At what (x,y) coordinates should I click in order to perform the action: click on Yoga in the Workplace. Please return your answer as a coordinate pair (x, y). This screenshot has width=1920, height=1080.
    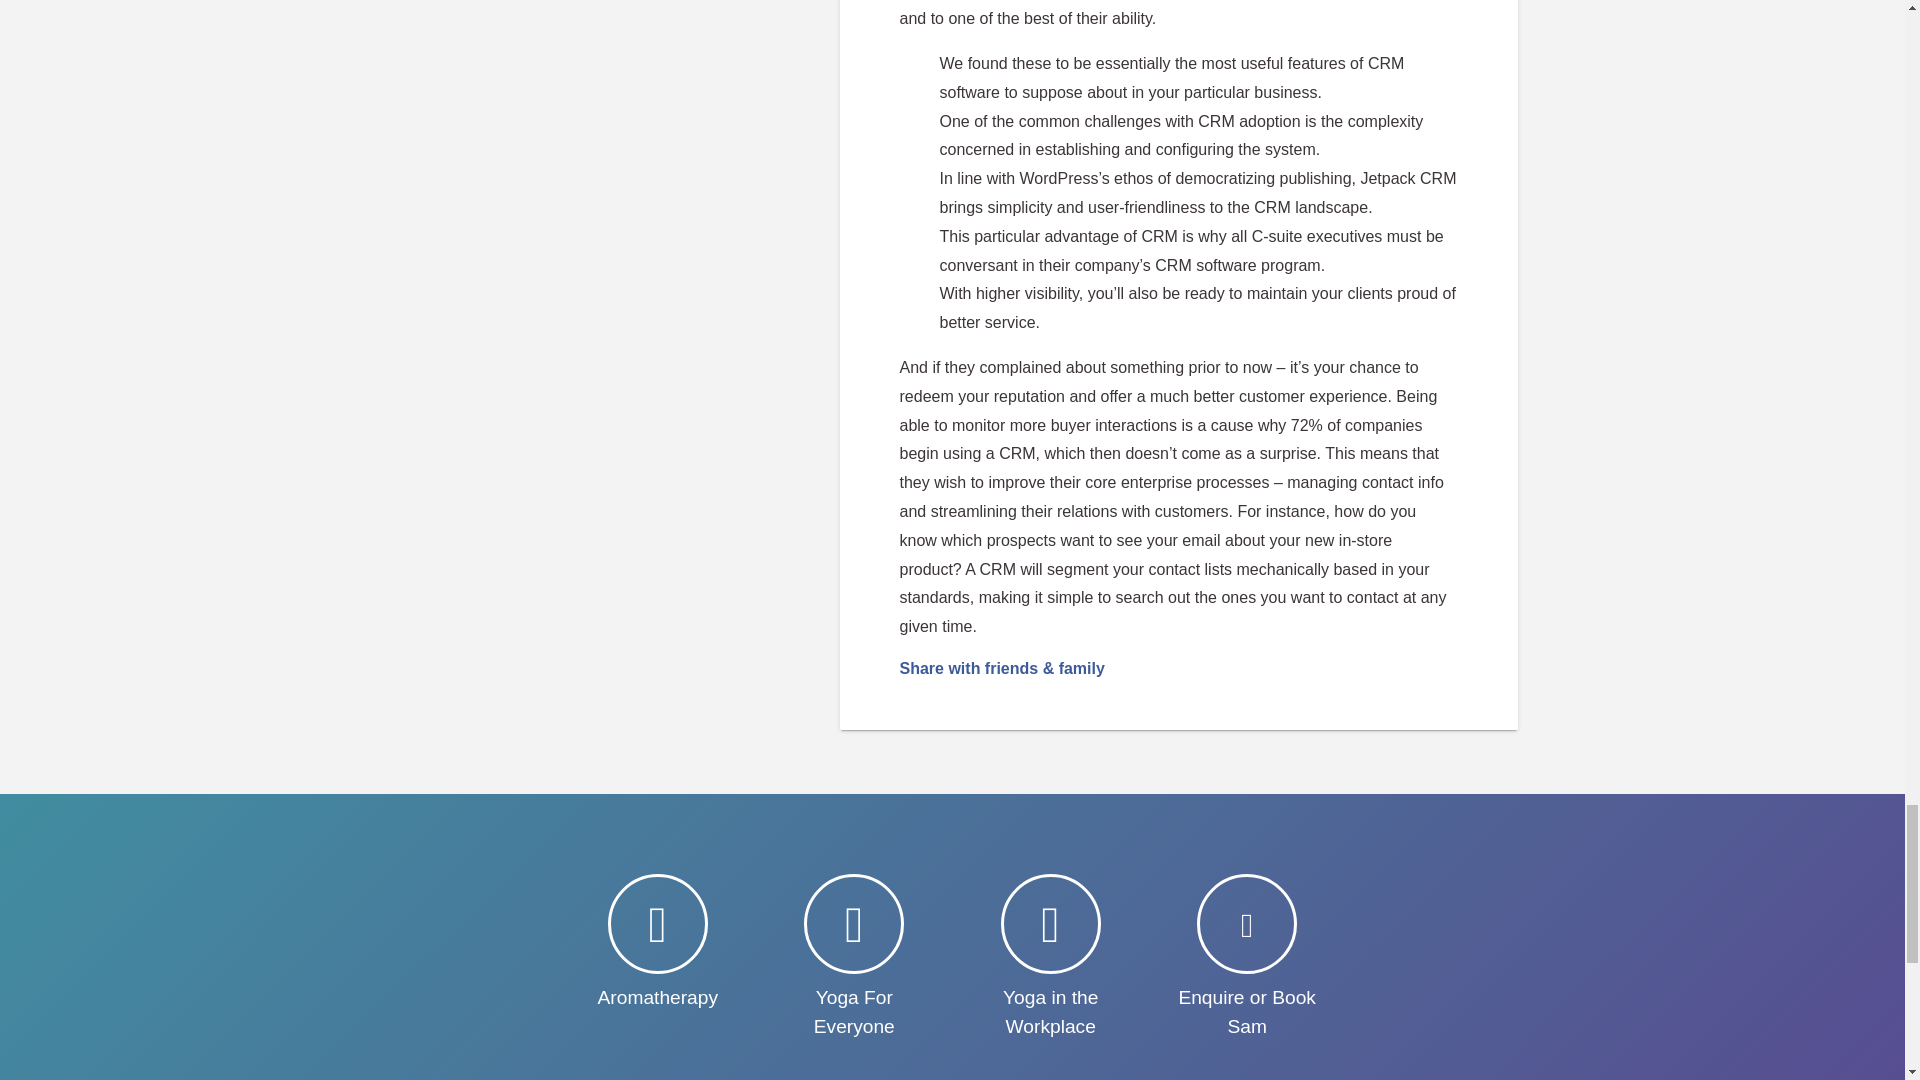
    Looking at the image, I should click on (1050, 958).